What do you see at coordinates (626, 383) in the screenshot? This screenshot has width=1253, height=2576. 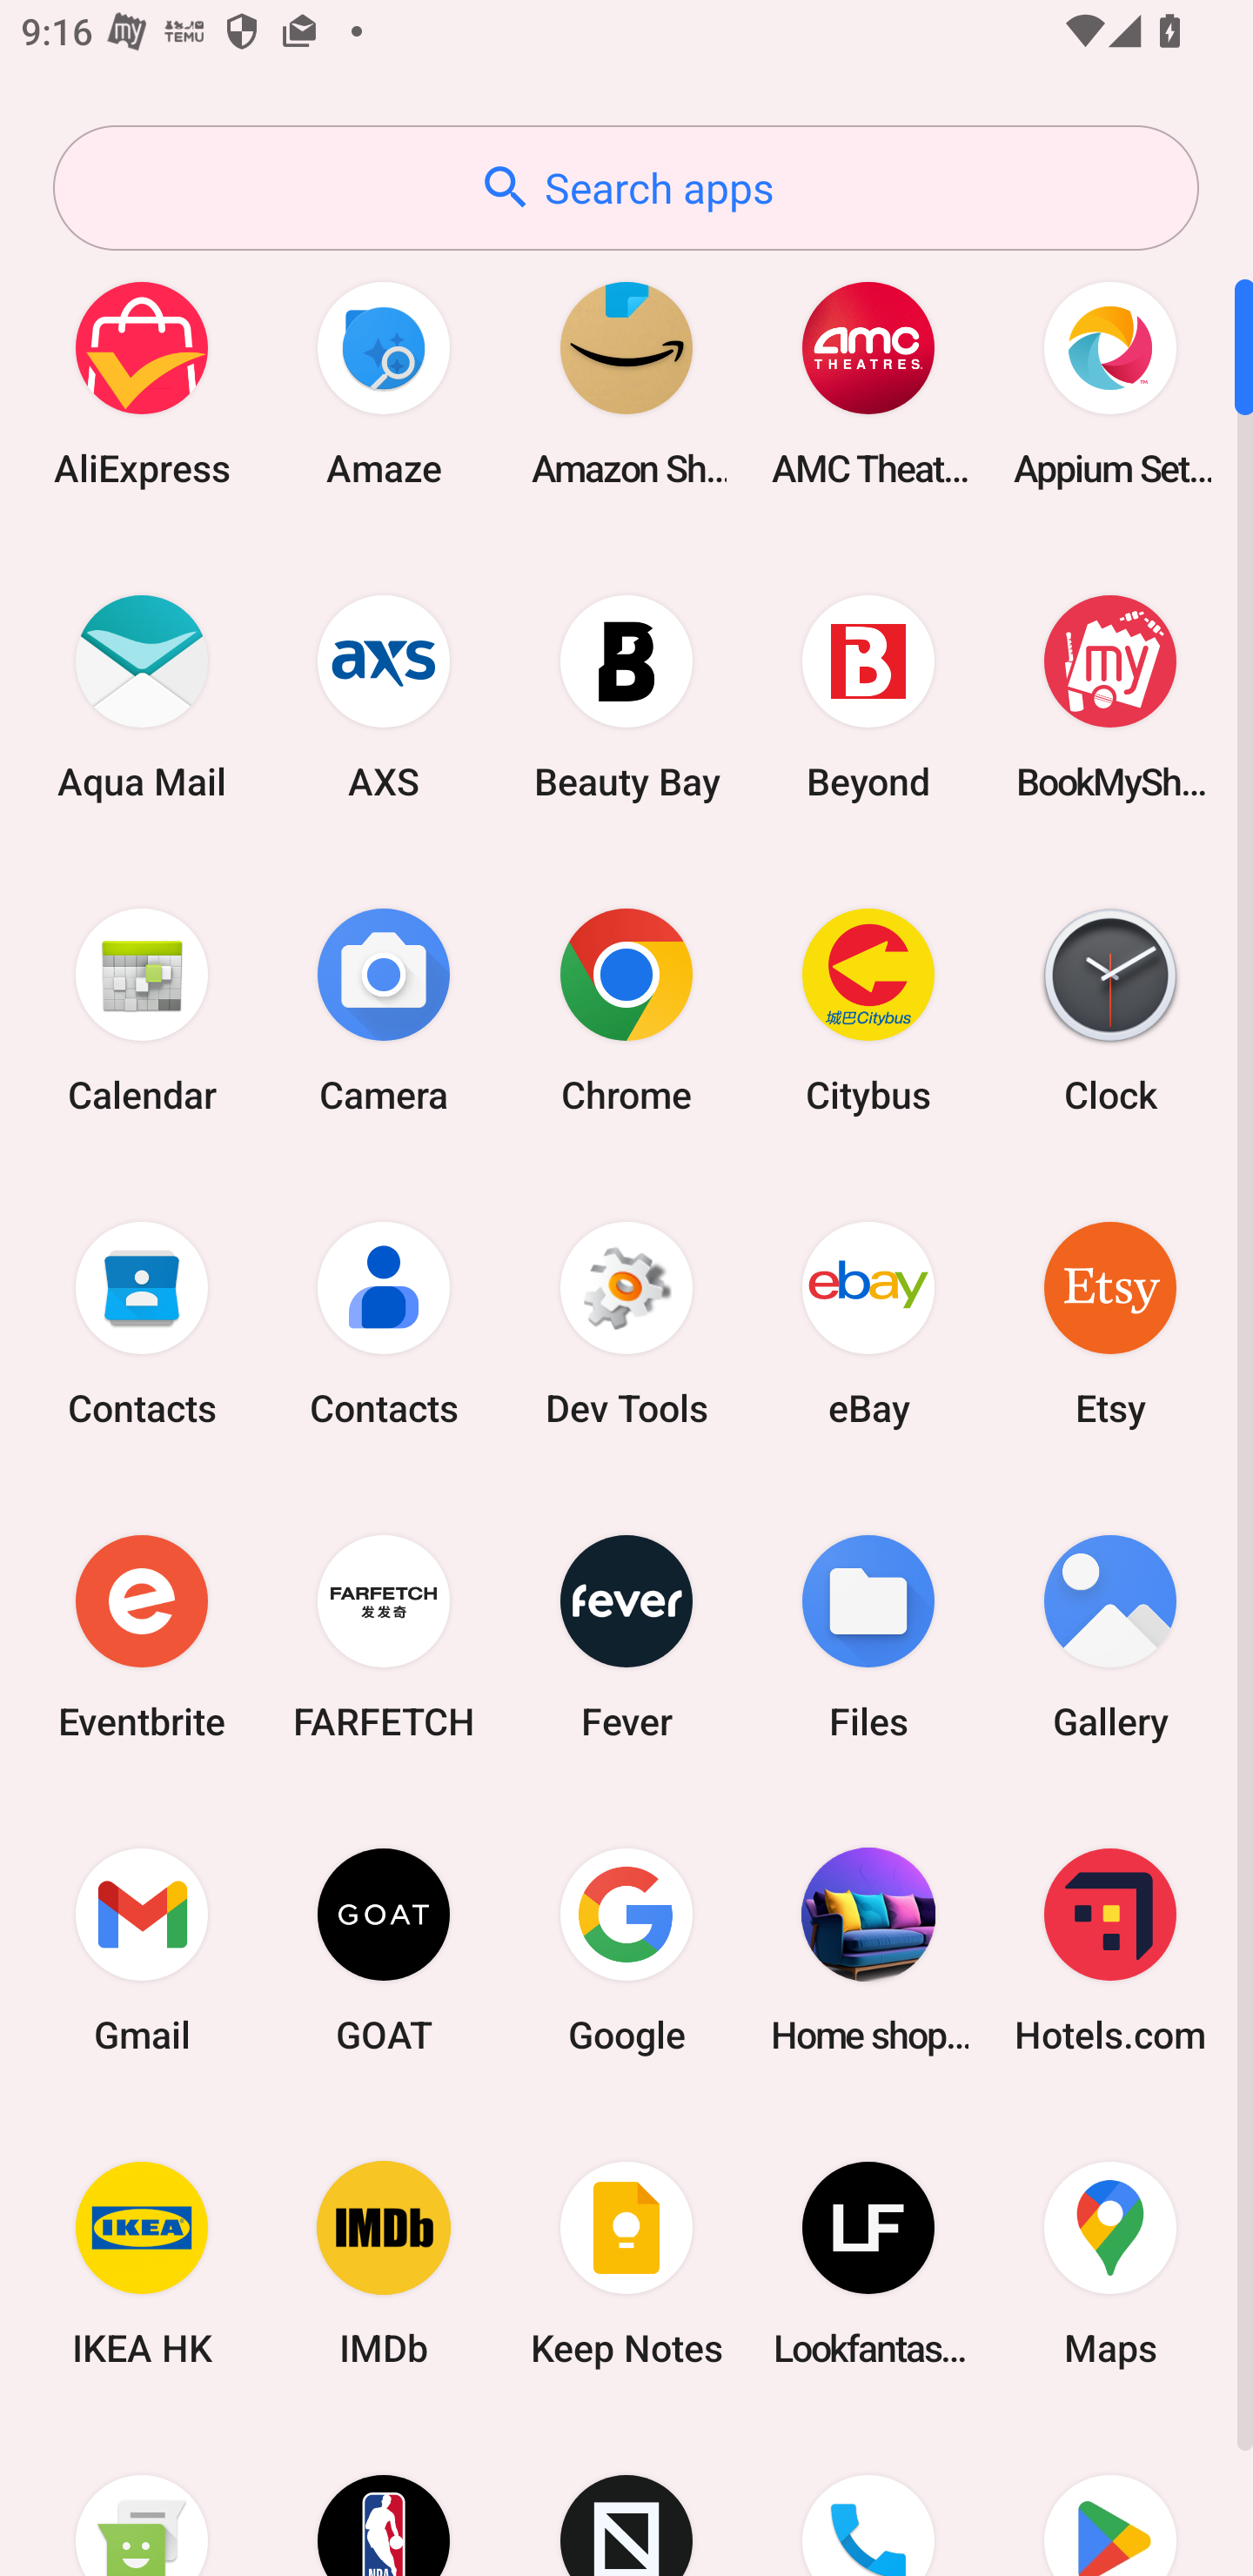 I see `Amazon Shopping` at bounding box center [626, 383].